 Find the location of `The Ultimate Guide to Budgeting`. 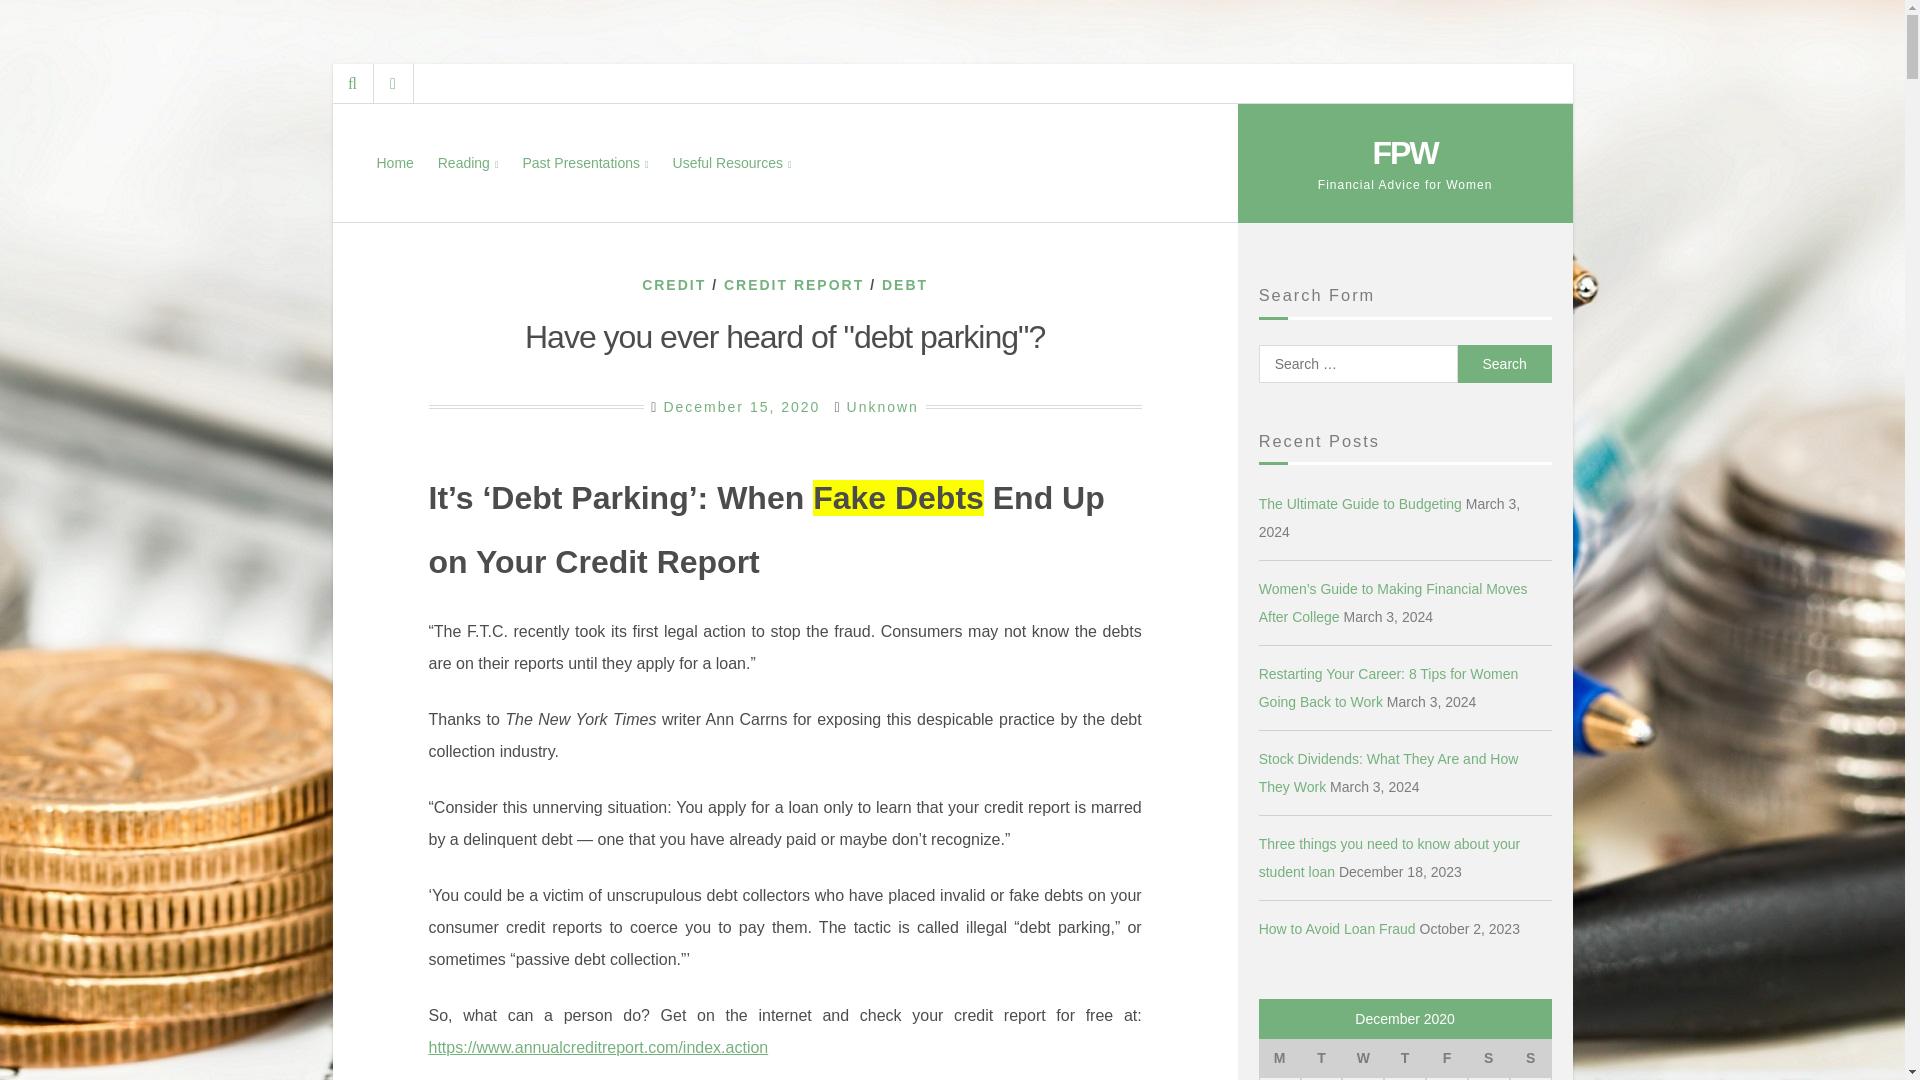

The Ultimate Guide to Budgeting is located at coordinates (1360, 503).